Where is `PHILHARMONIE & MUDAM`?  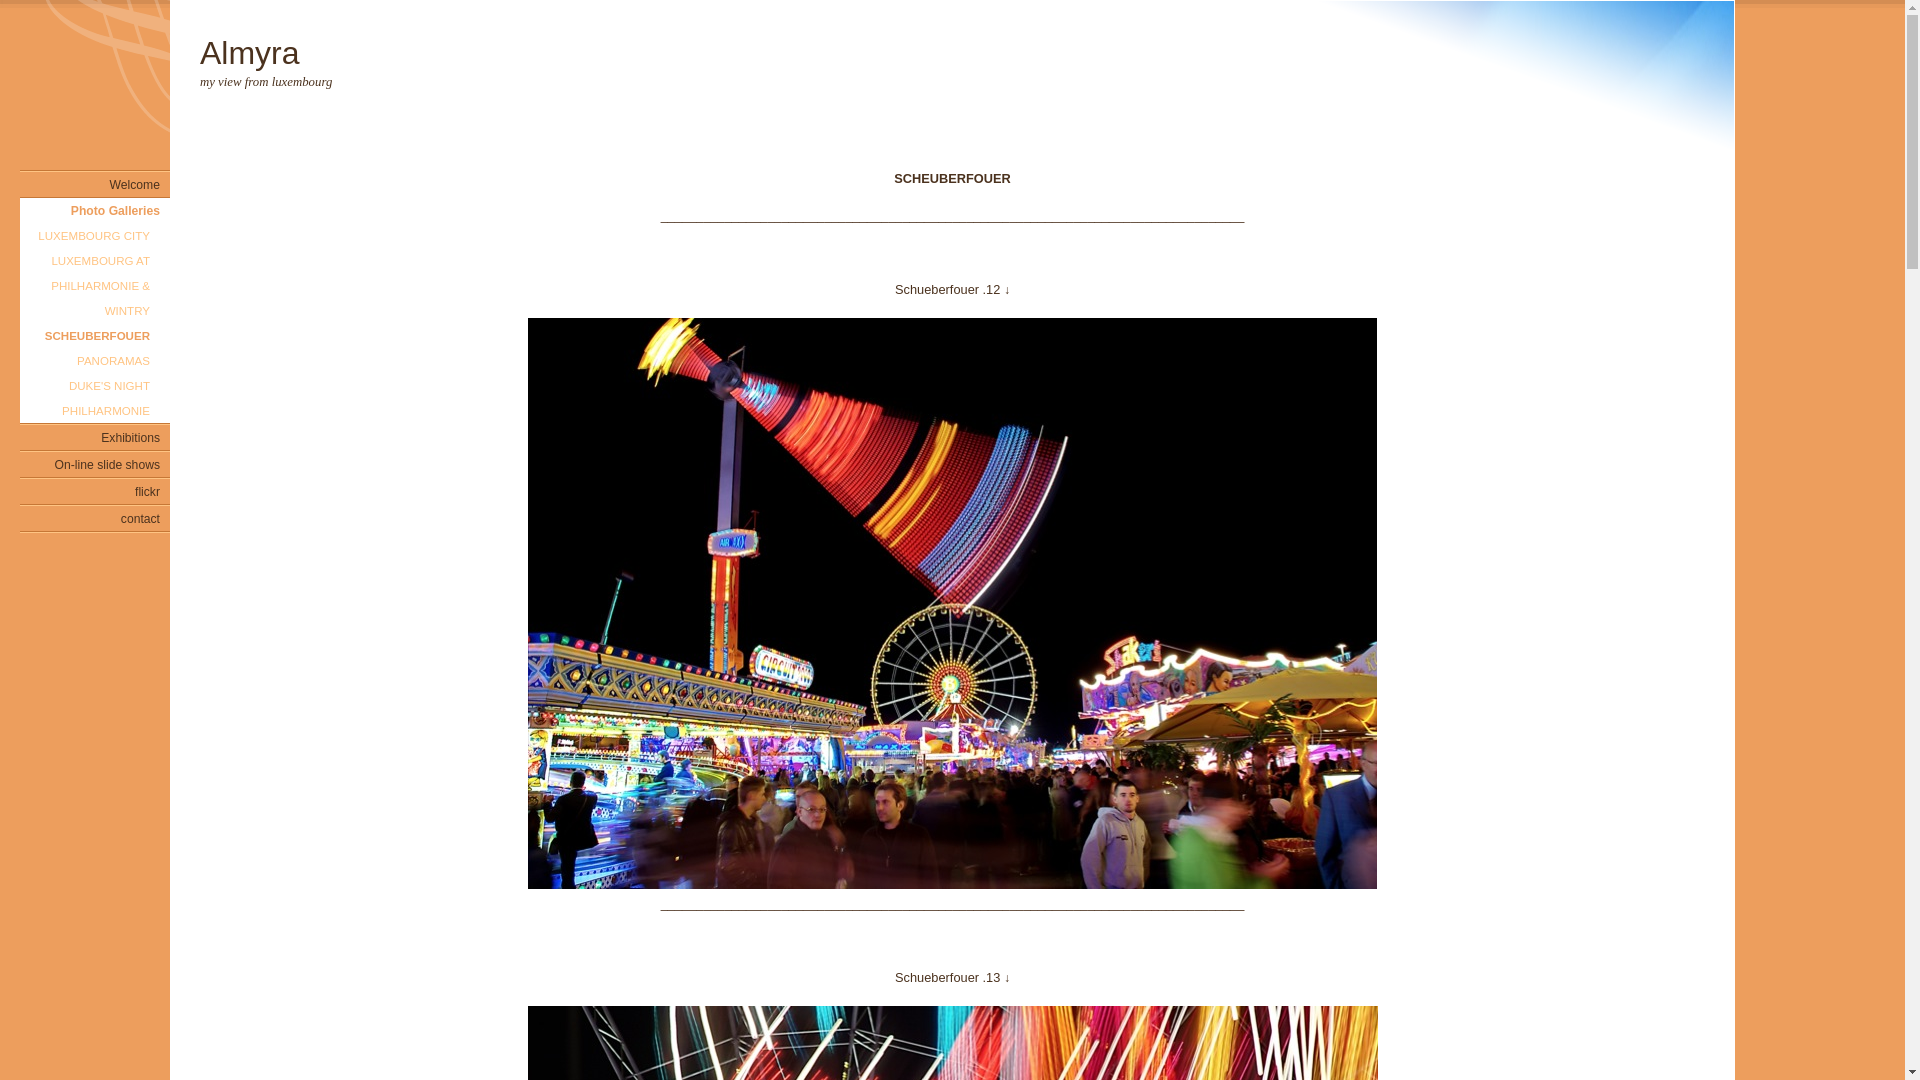 PHILHARMONIE & MUDAM is located at coordinates (95, 286).